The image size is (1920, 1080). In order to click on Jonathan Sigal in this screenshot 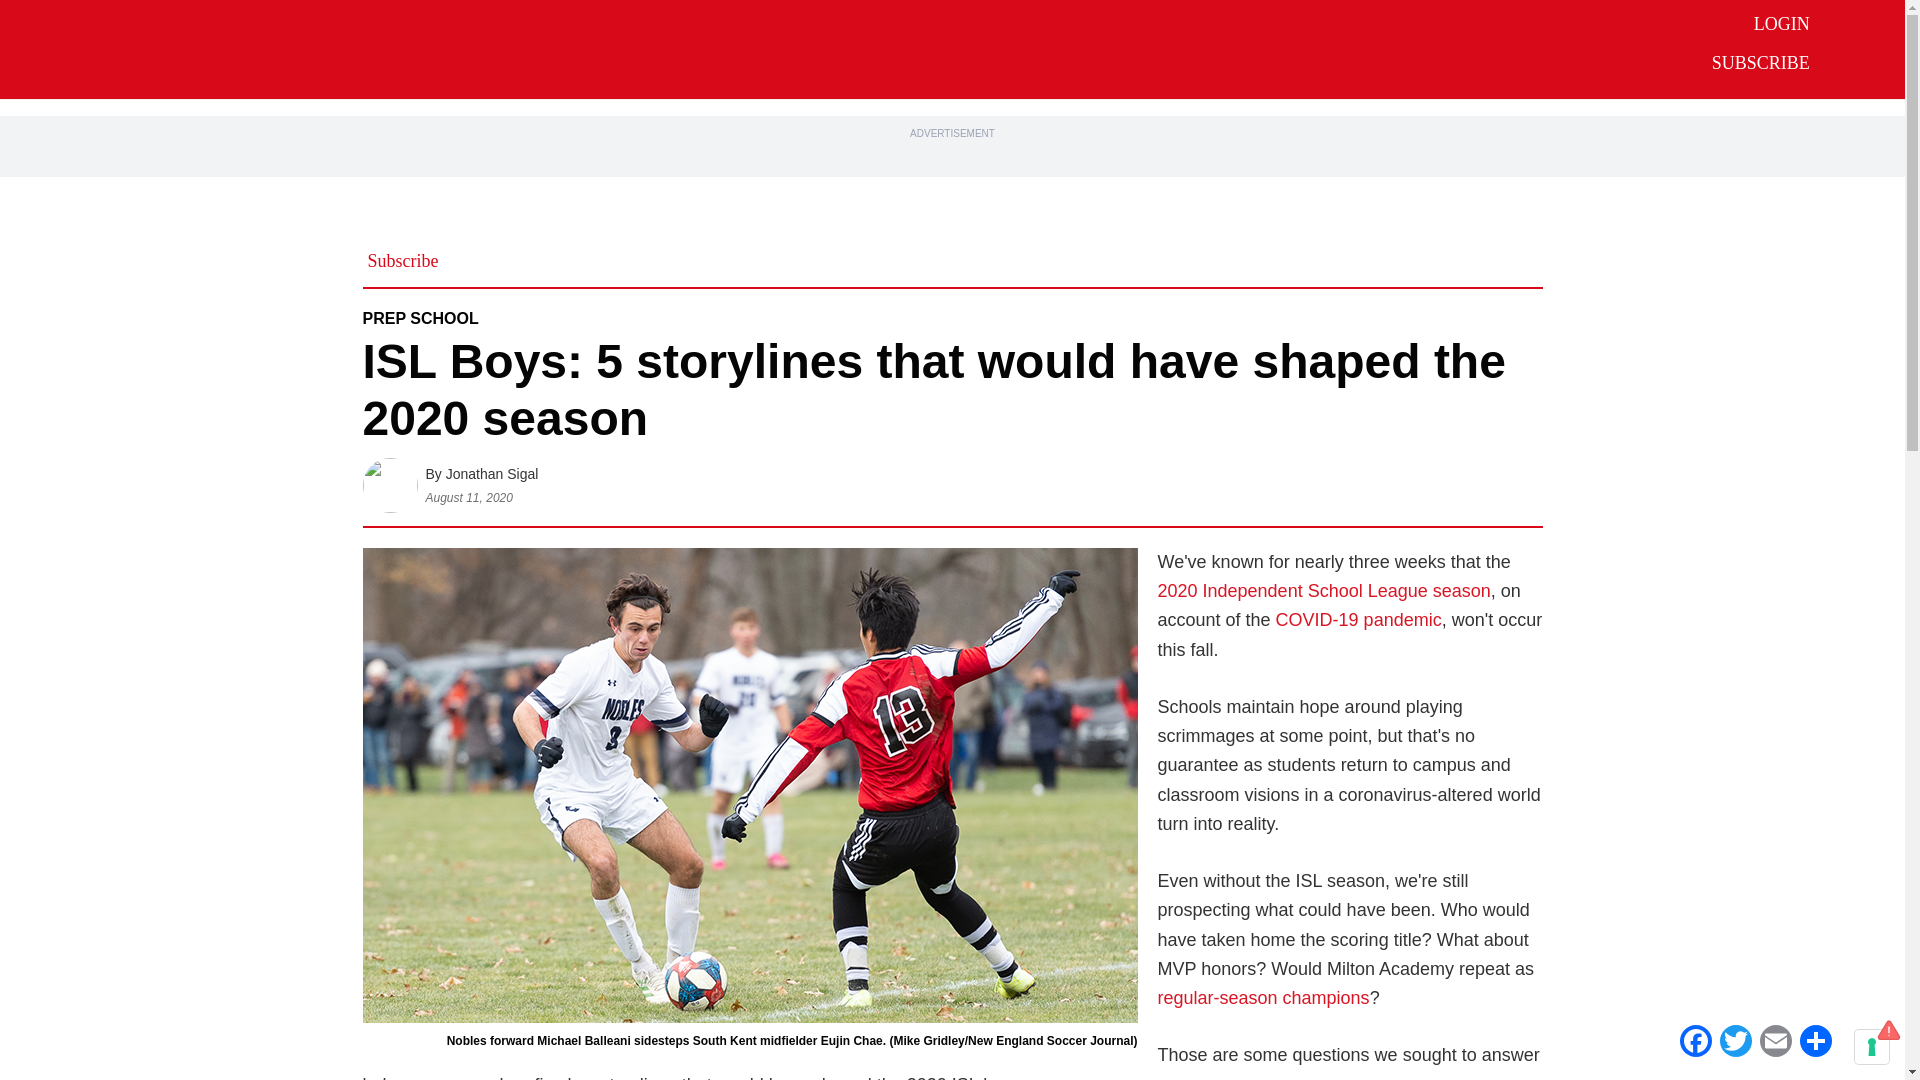, I will do `click(492, 473)`.